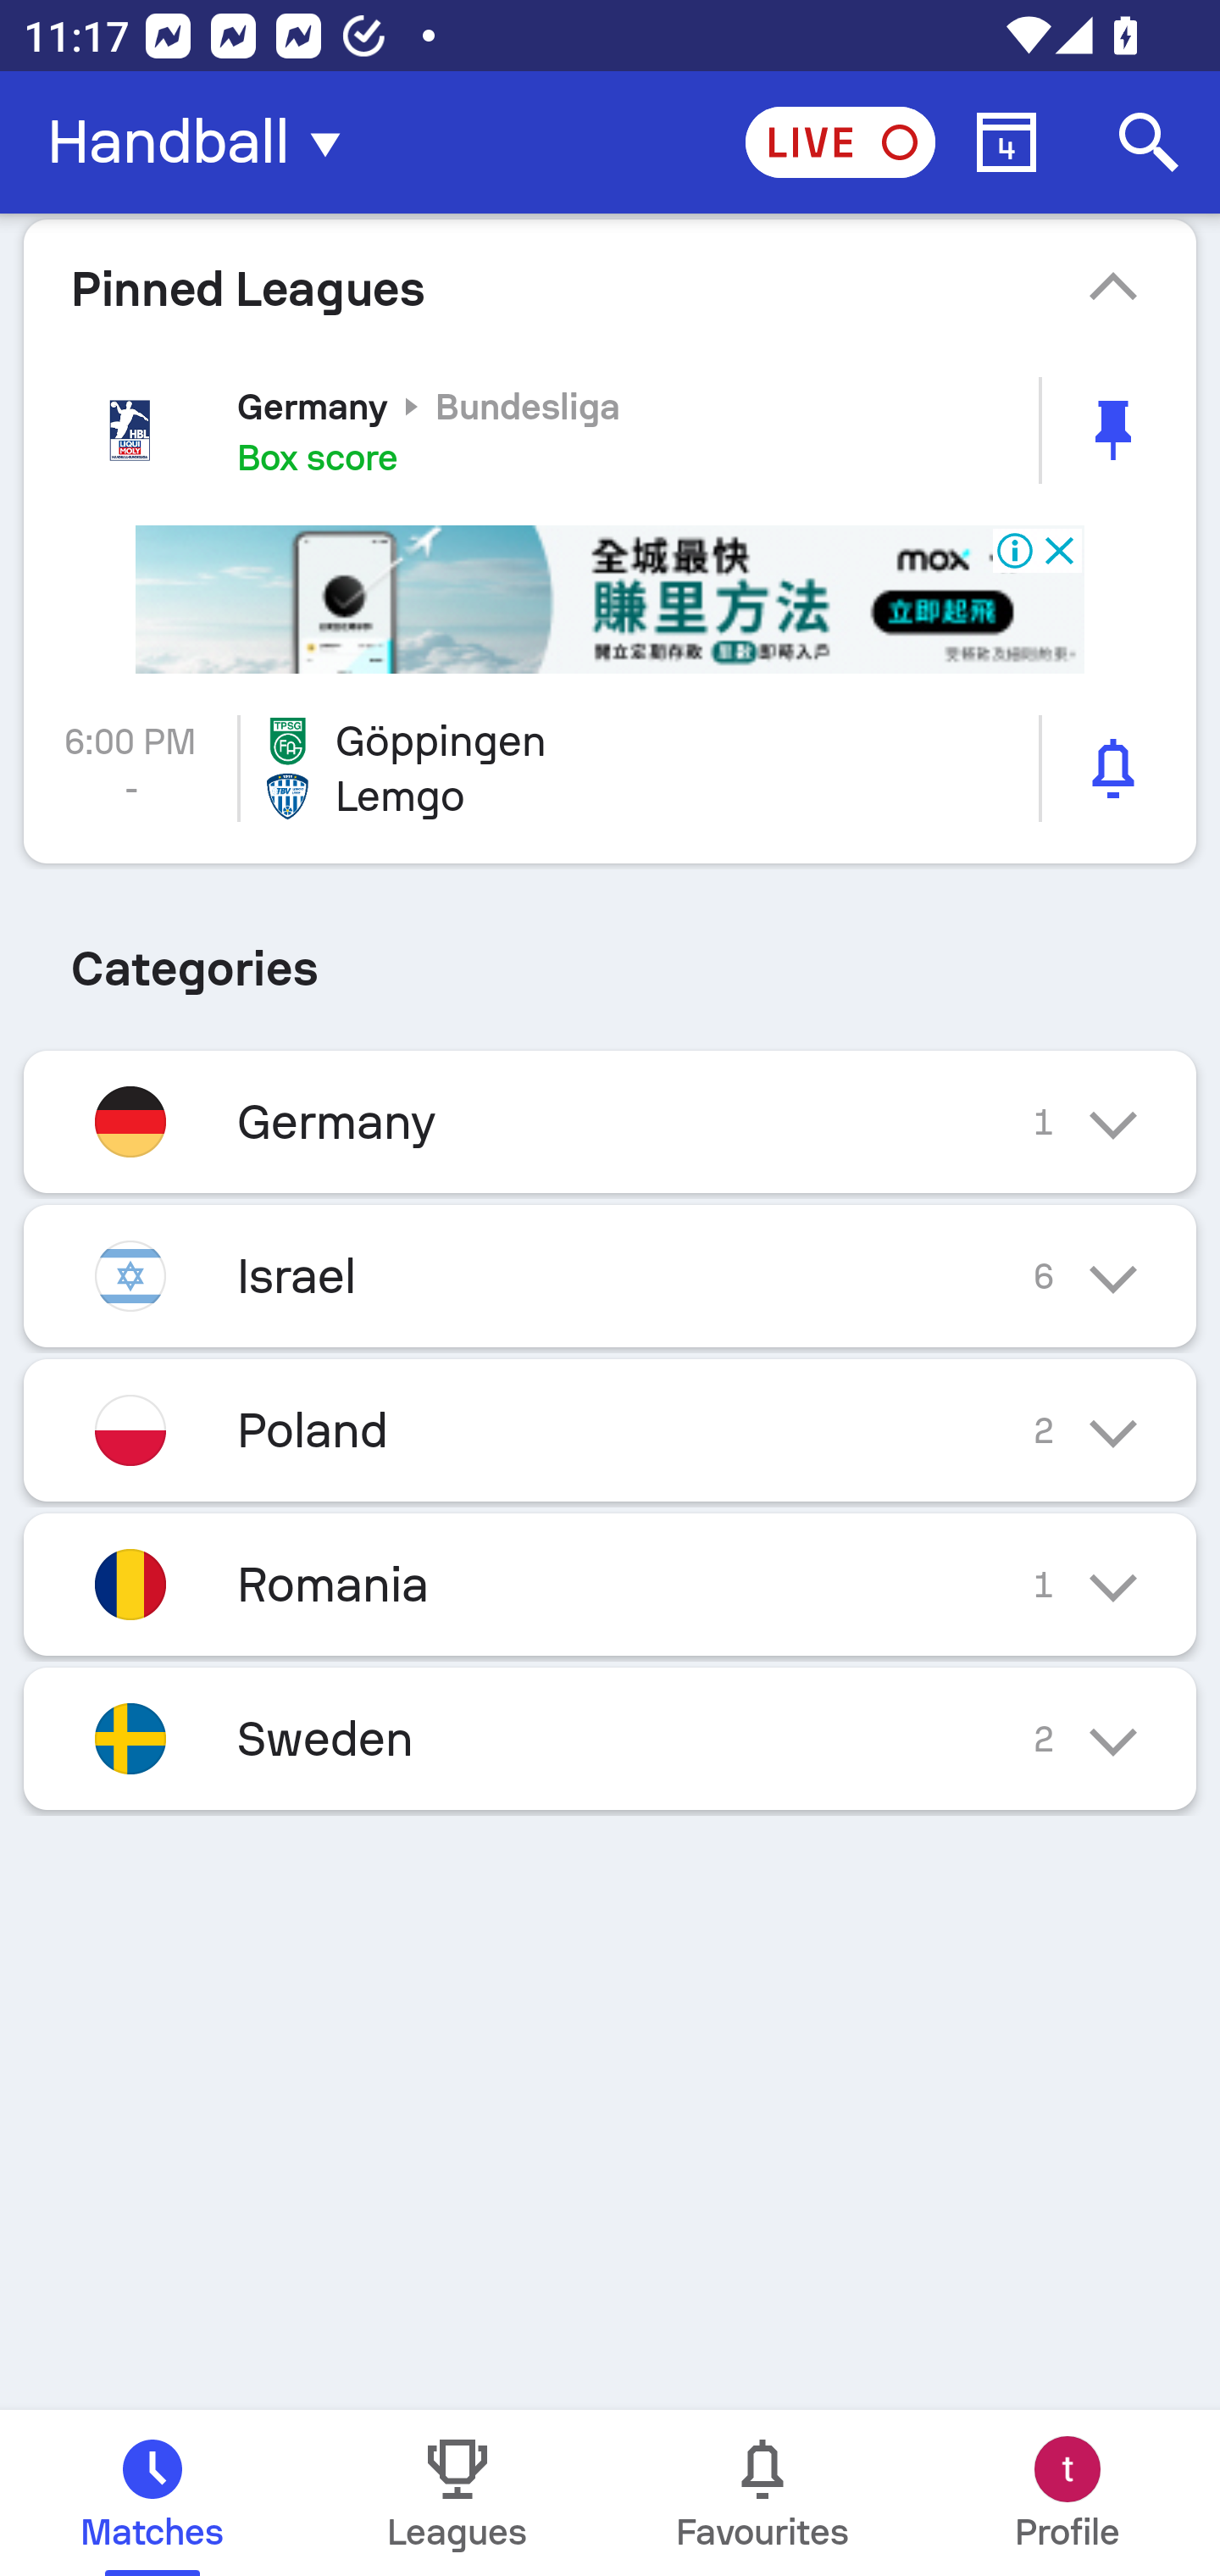  What do you see at coordinates (762, 2493) in the screenshot?
I see `Favourites` at bounding box center [762, 2493].